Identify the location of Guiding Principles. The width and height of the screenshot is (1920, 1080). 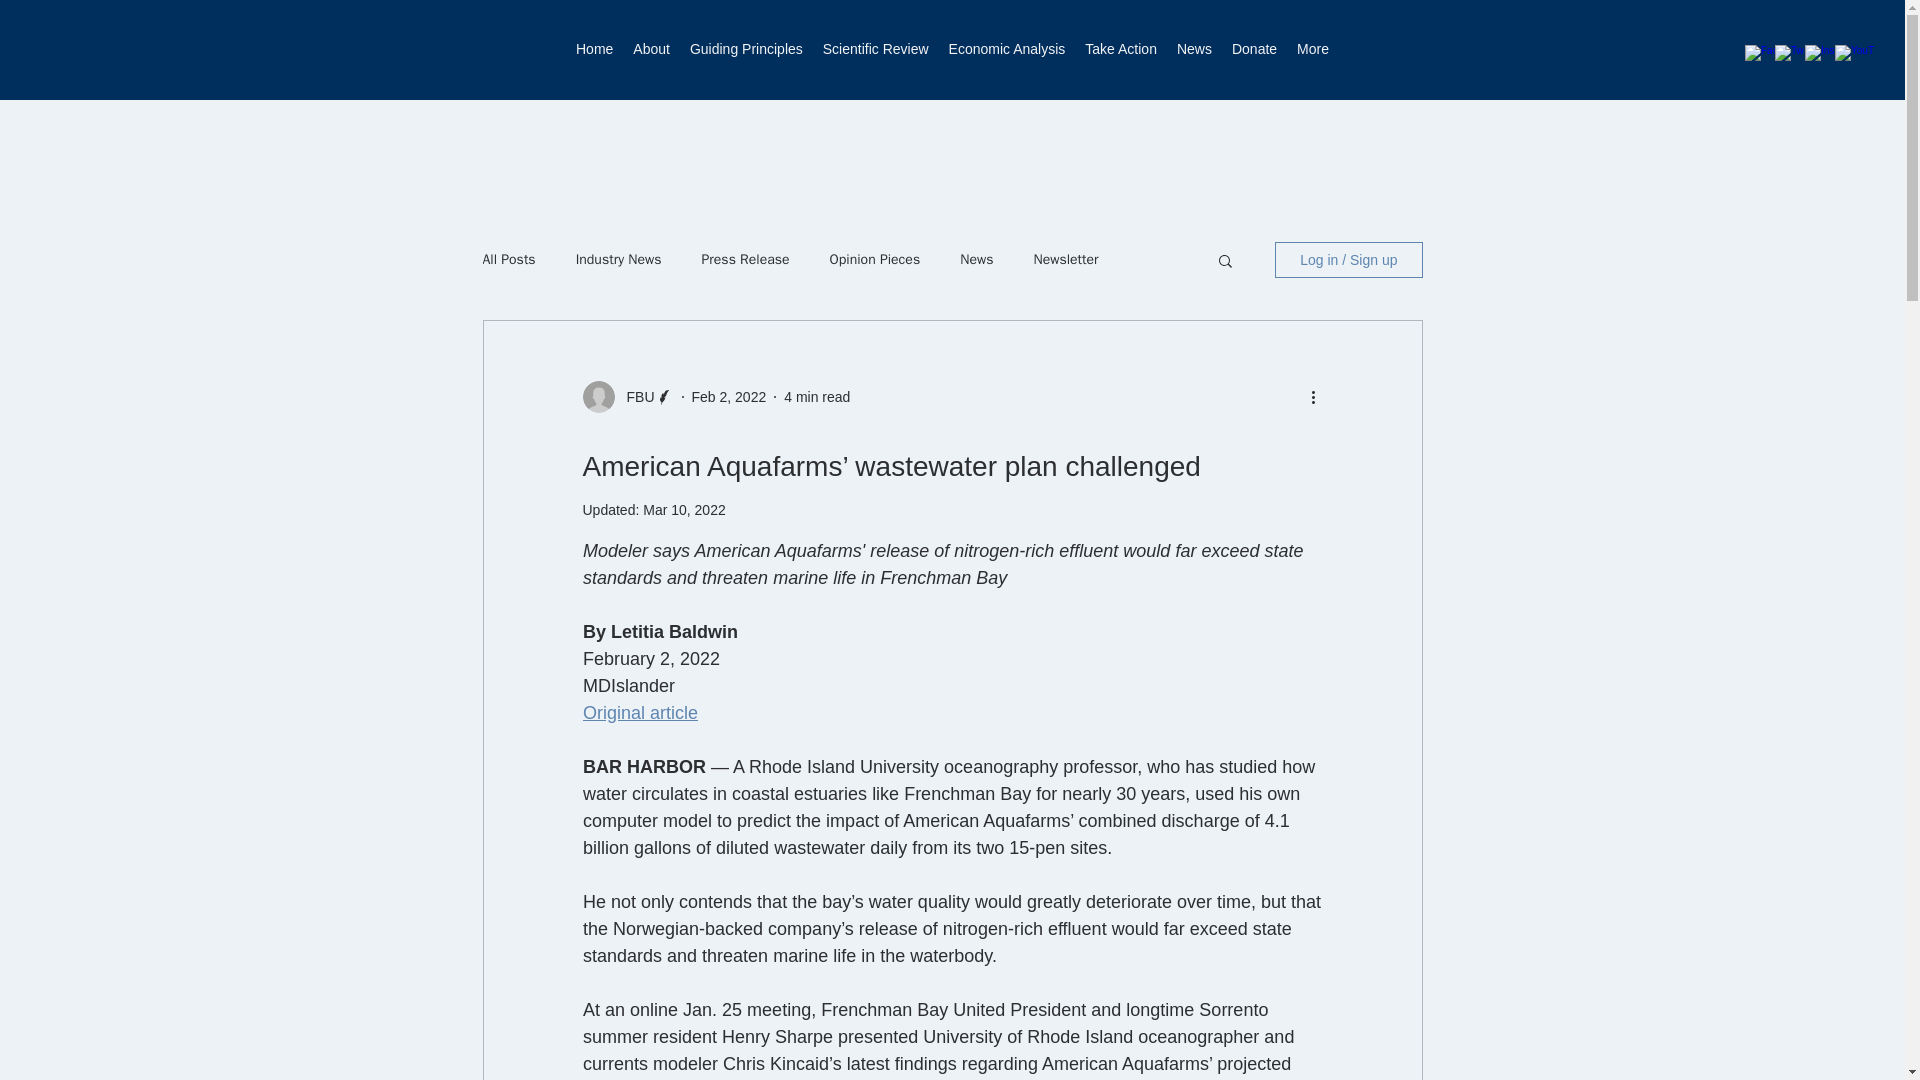
(746, 54).